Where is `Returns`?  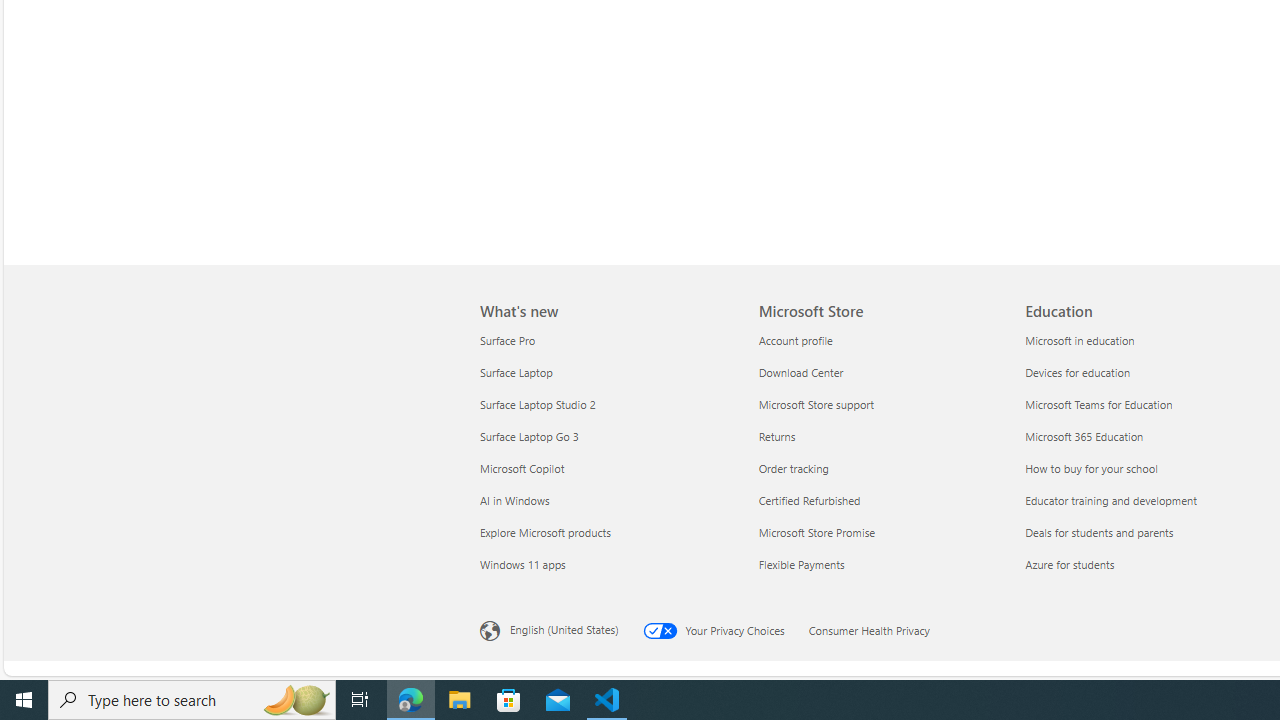
Returns is located at coordinates (880, 436).